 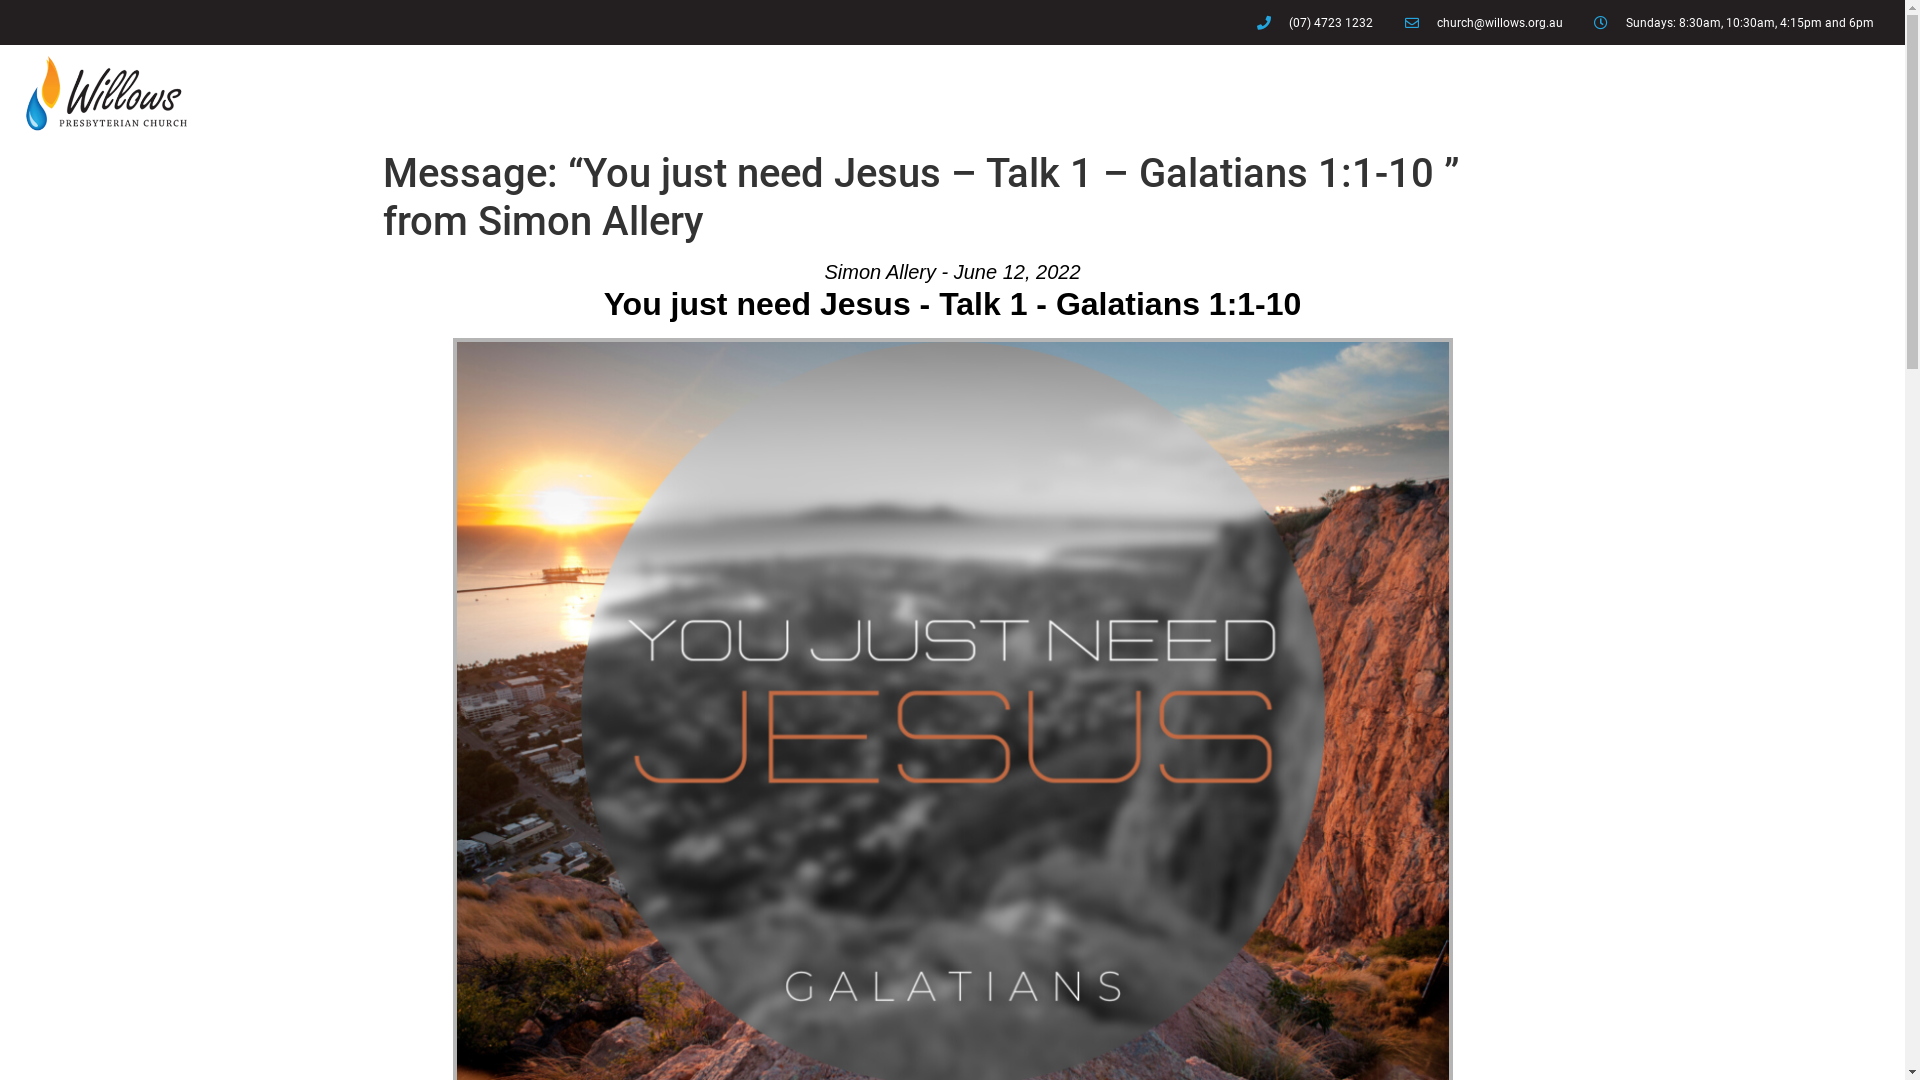 What do you see at coordinates (1496, 94) in the screenshot?
I see `SERMONS` at bounding box center [1496, 94].